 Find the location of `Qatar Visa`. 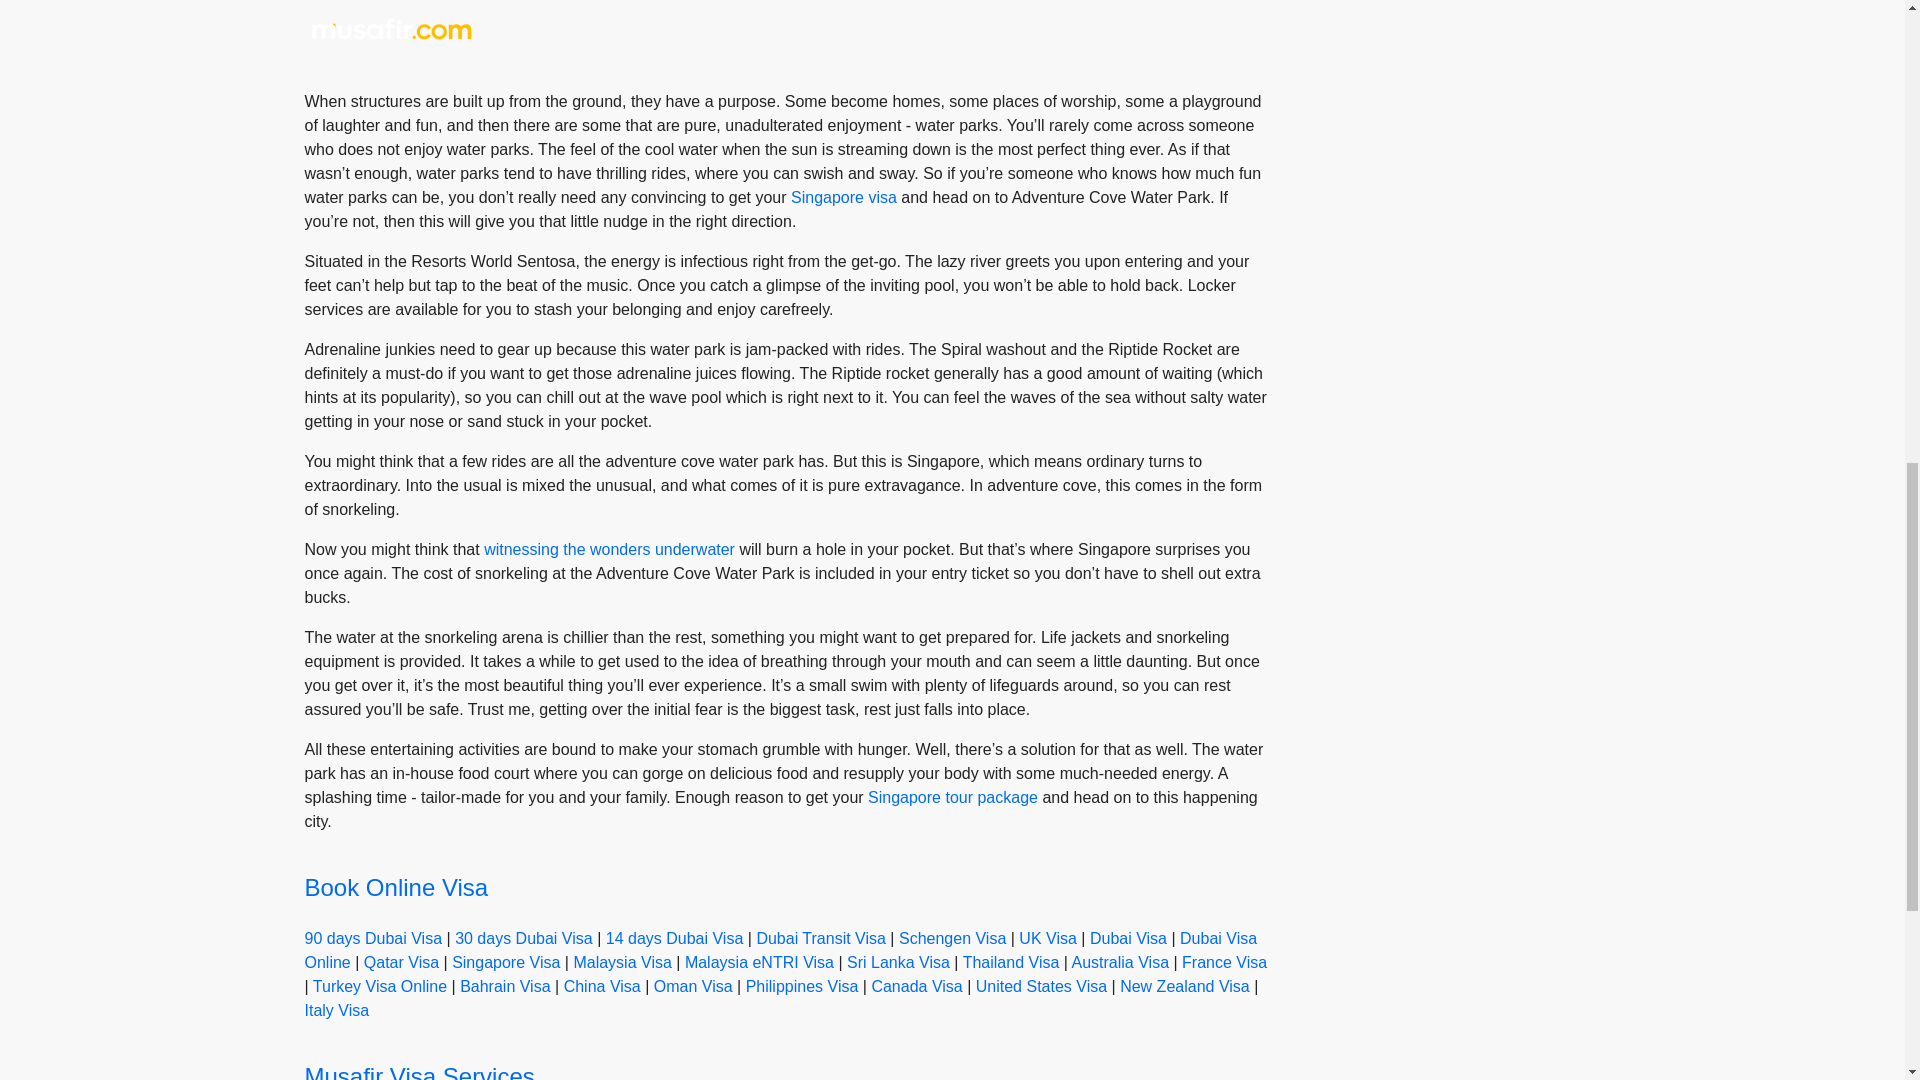

Qatar Visa is located at coordinates (402, 962).